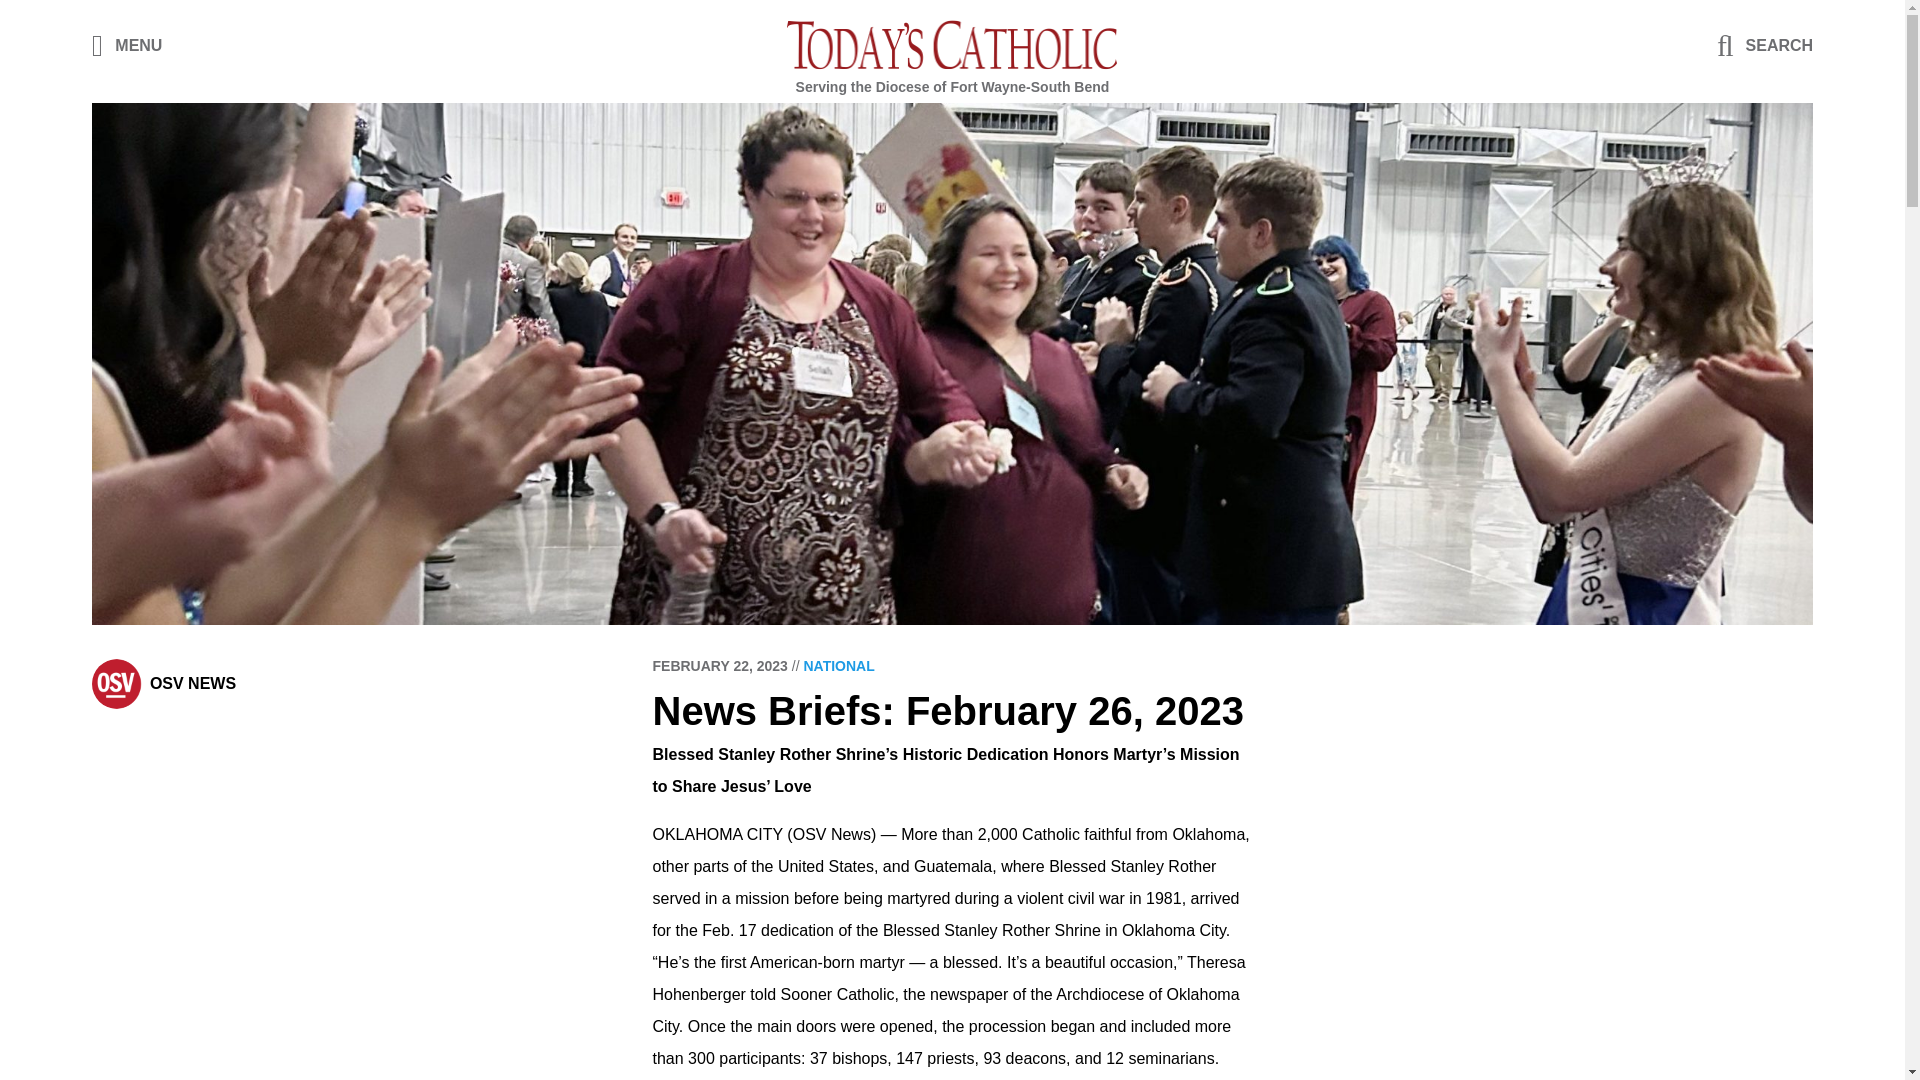 Image resolution: width=1920 pixels, height=1080 pixels. Describe the element at coordinates (192, 684) in the screenshot. I see `OSV NEWS` at that location.